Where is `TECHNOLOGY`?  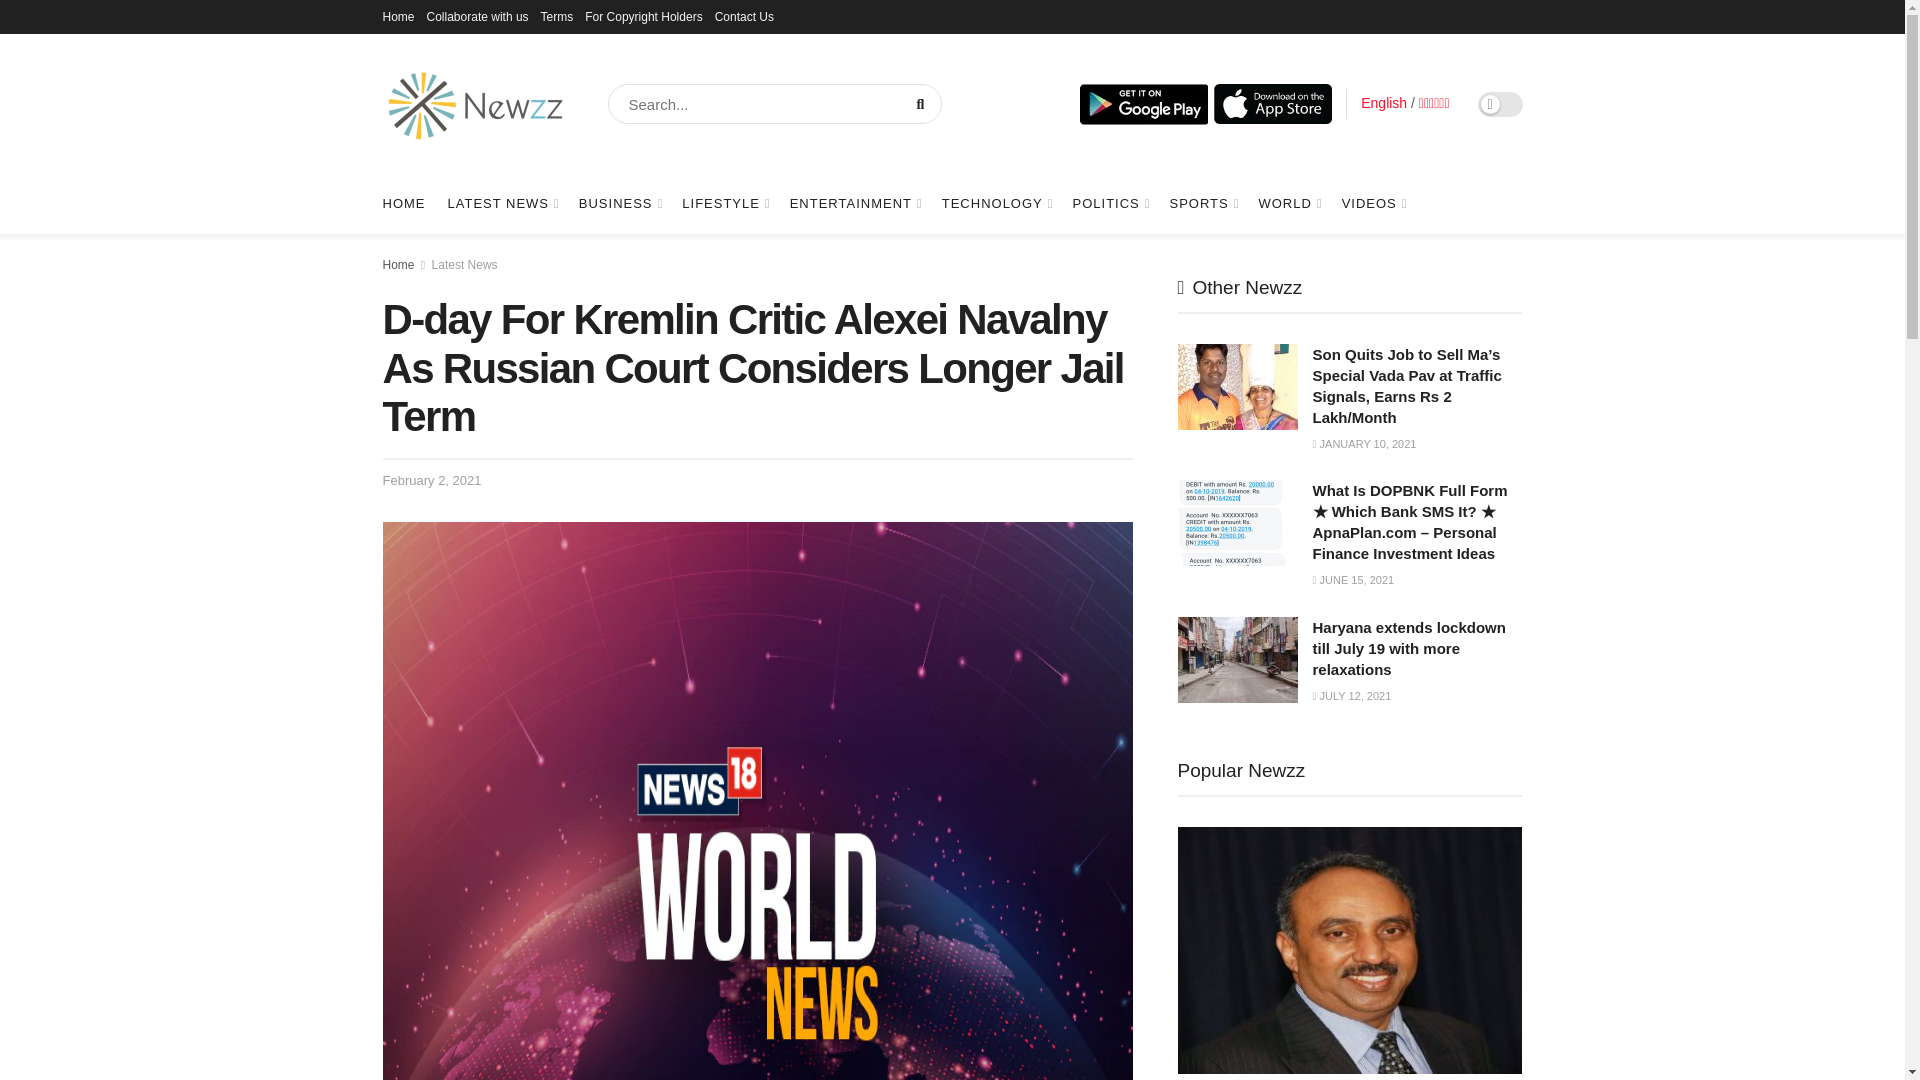 TECHNOLOGY is located at coordinates (996, 204).